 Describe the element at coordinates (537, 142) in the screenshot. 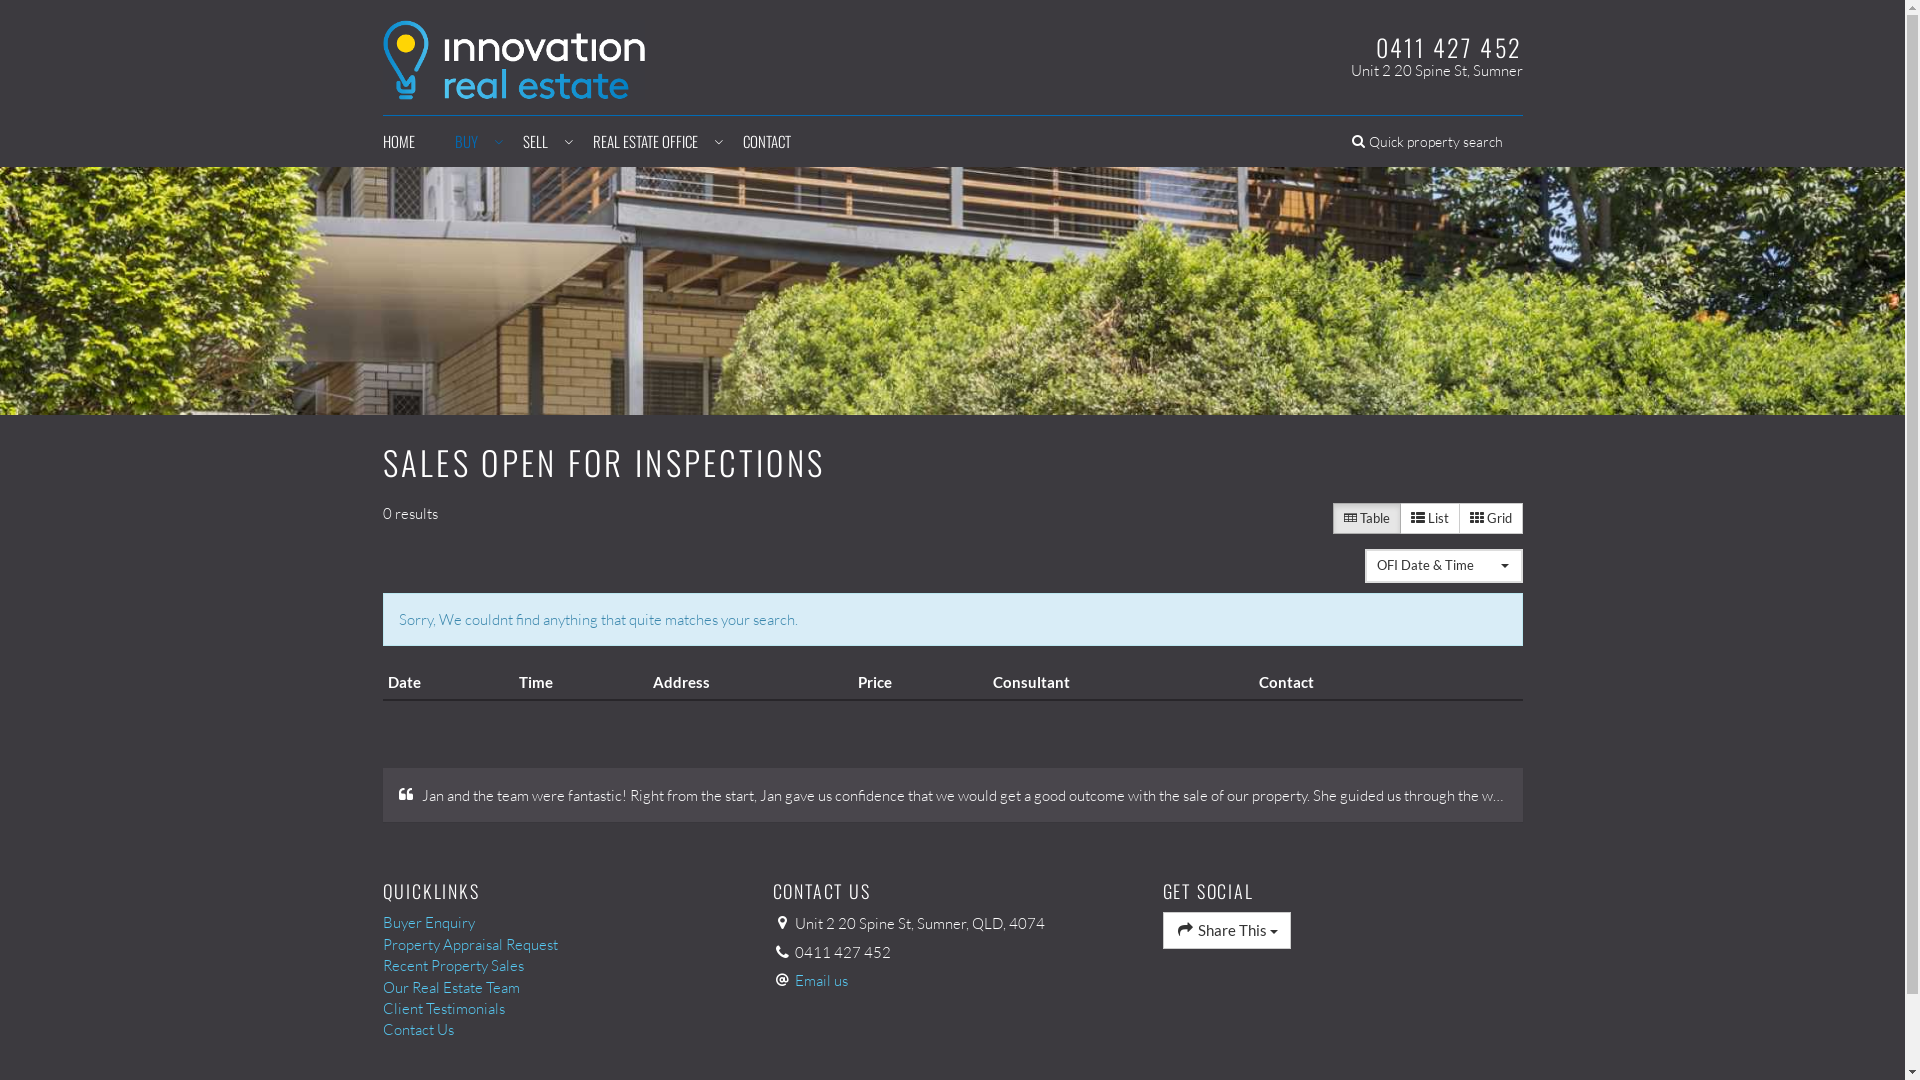

I see `SELL` at that location.